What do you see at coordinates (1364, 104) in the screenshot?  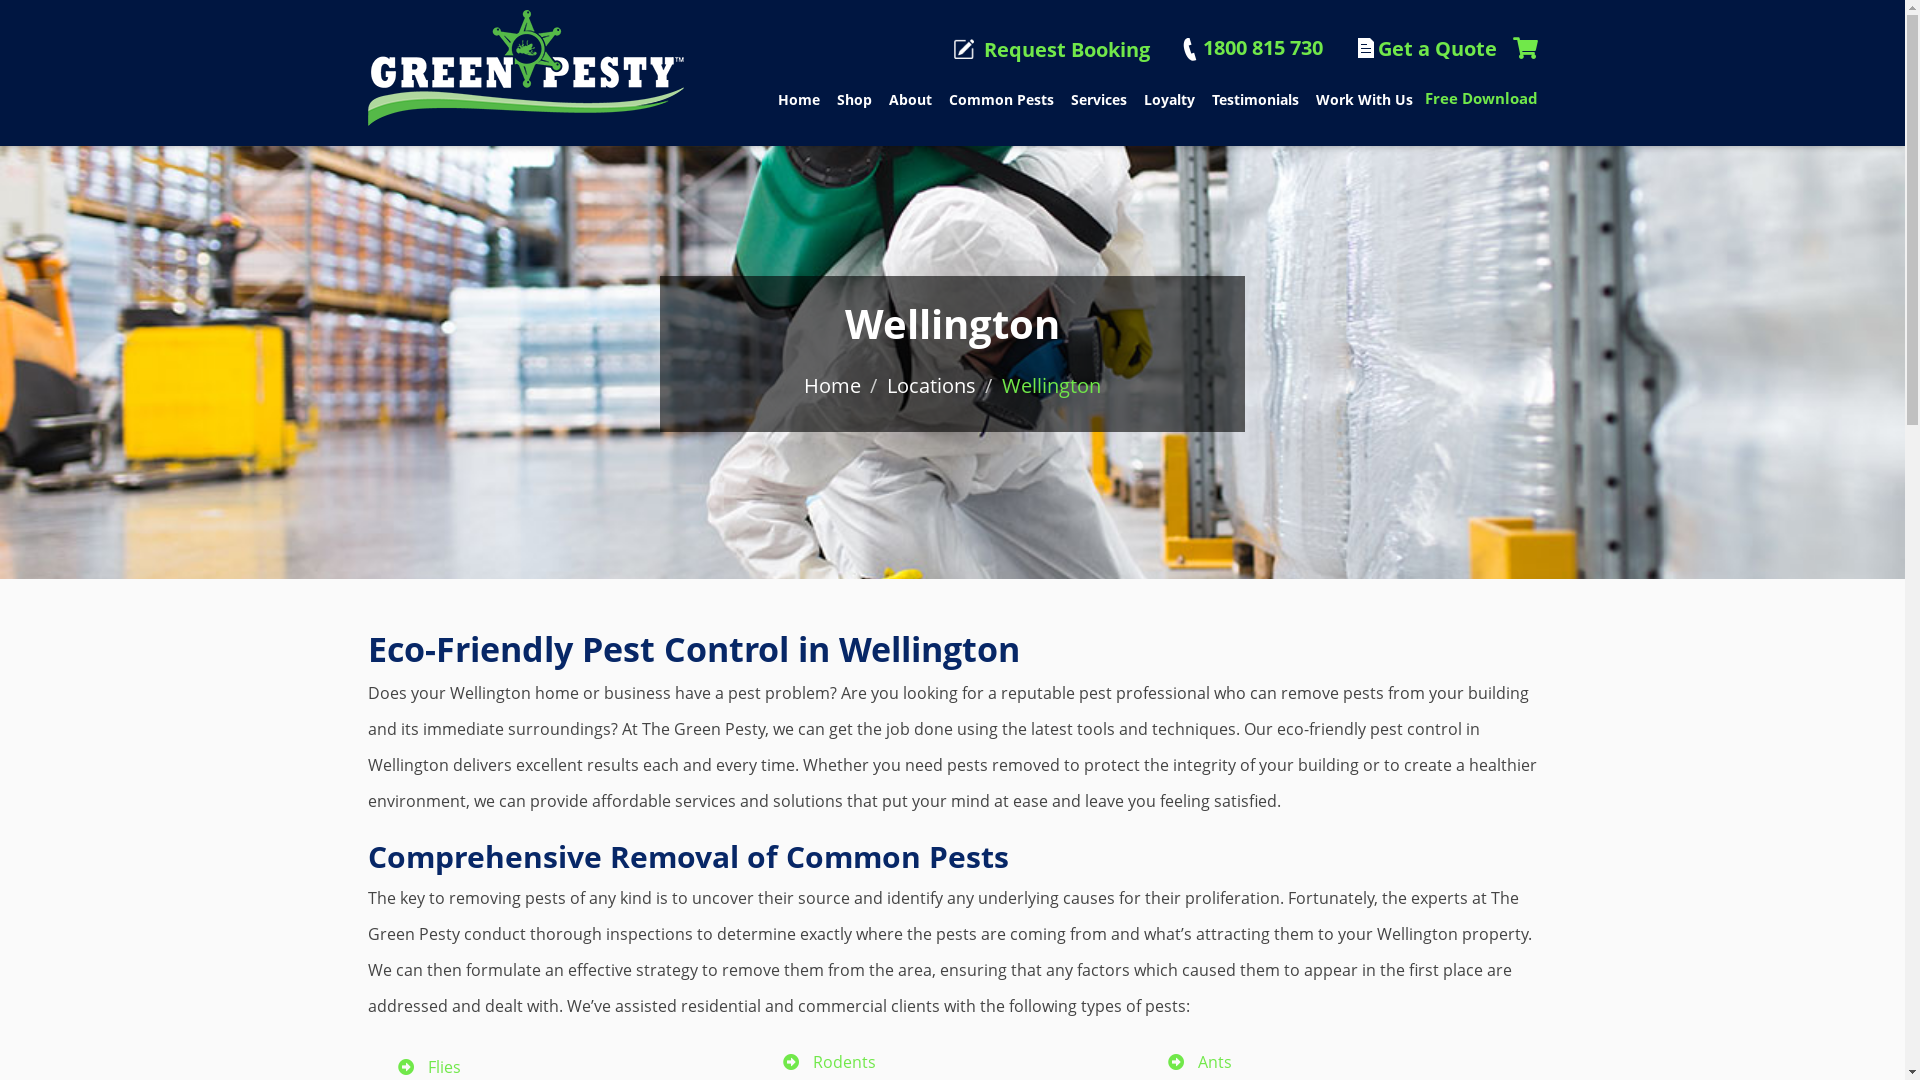 I see `Work With Us` at bounding box center [1364, 104].